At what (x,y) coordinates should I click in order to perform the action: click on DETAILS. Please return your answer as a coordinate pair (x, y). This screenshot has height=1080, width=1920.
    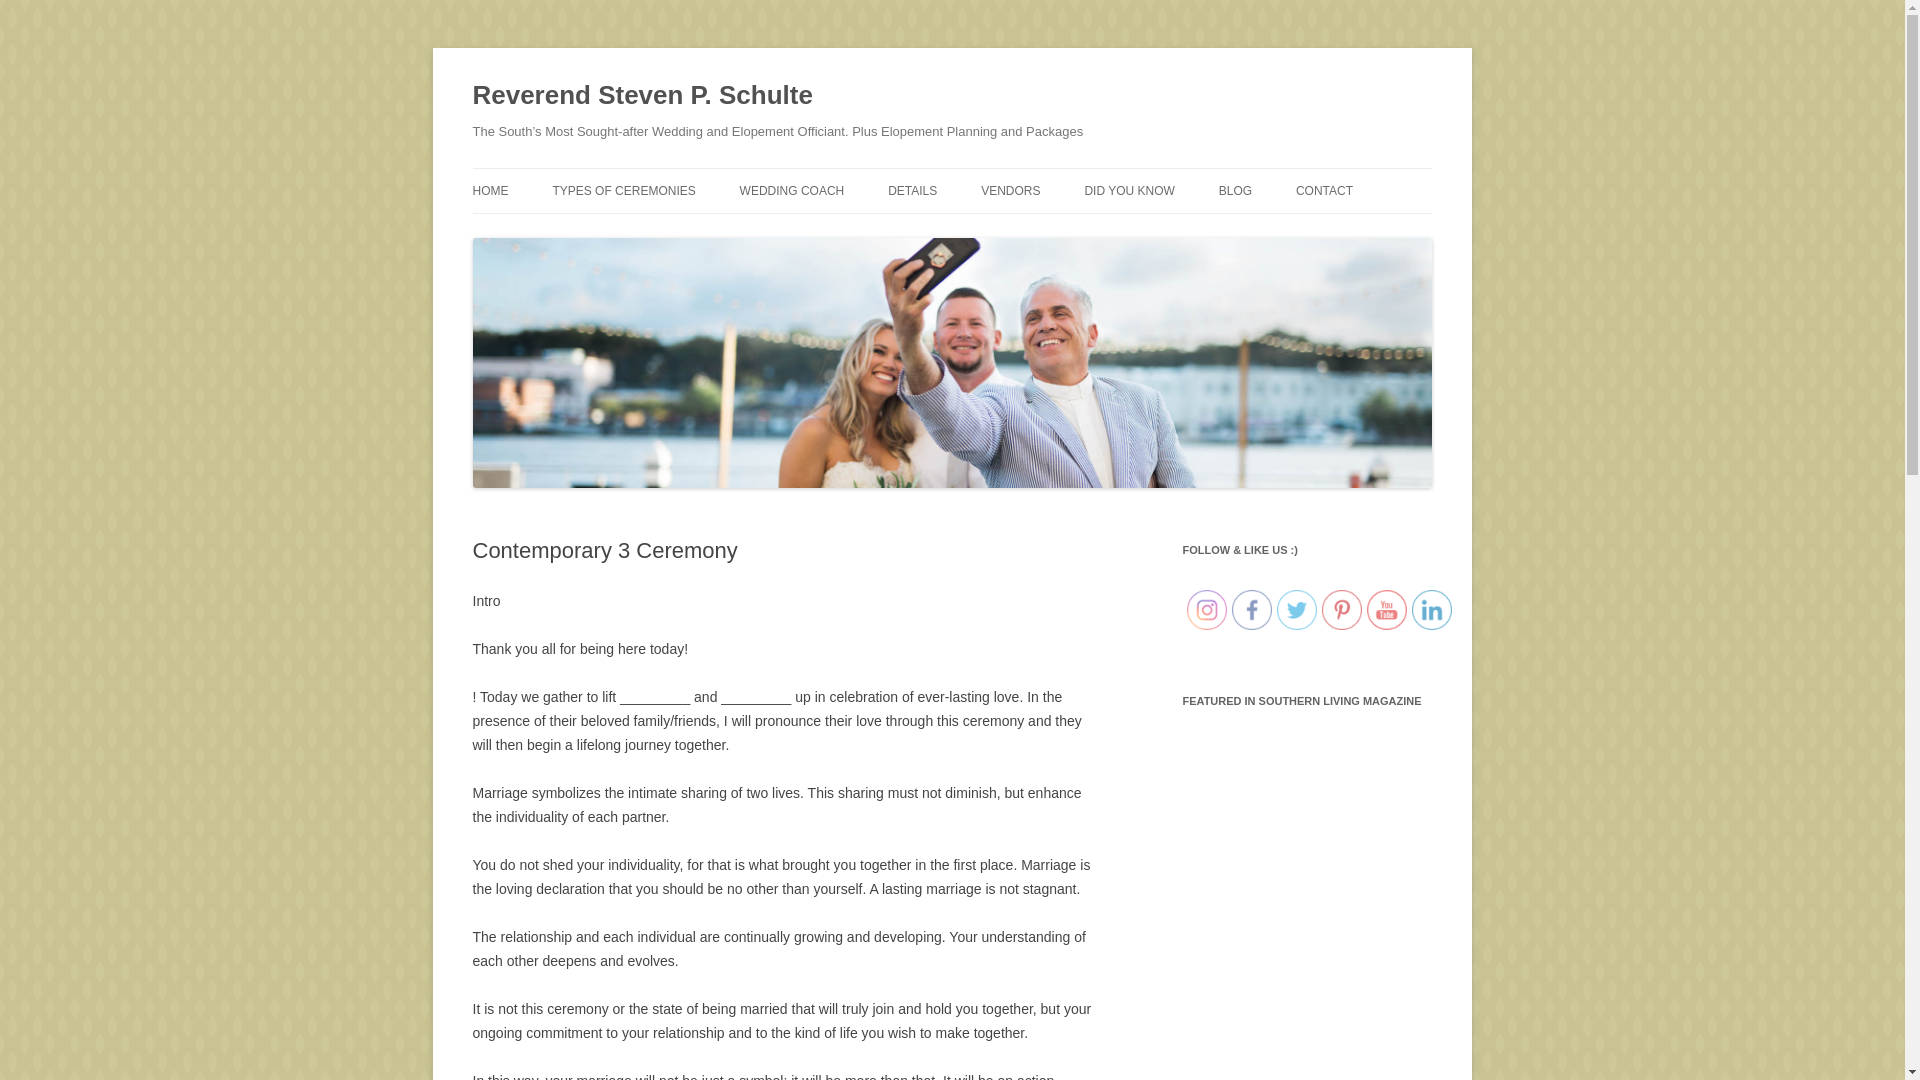
    Looking at the image, I should click on (912, 190).